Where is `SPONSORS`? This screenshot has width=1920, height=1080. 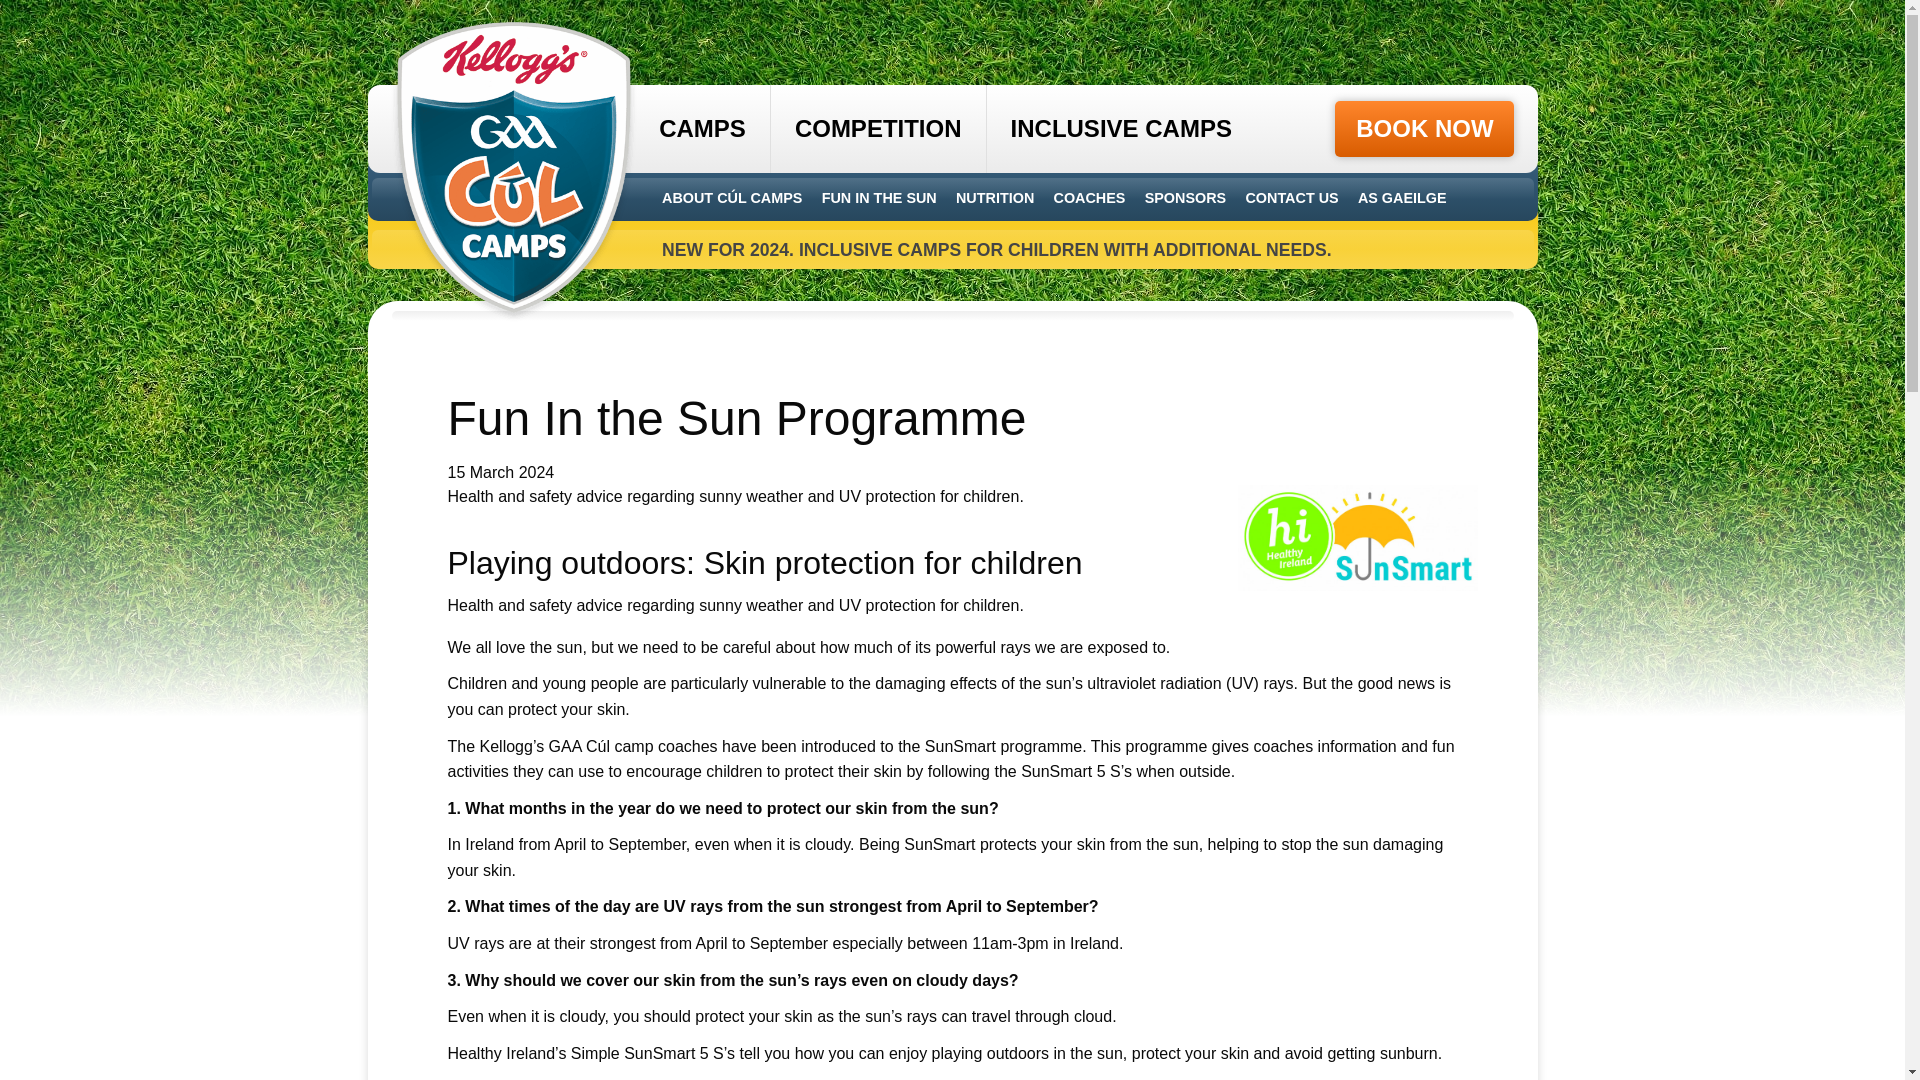 SPONSORS is located at coordinates (1185, 198).